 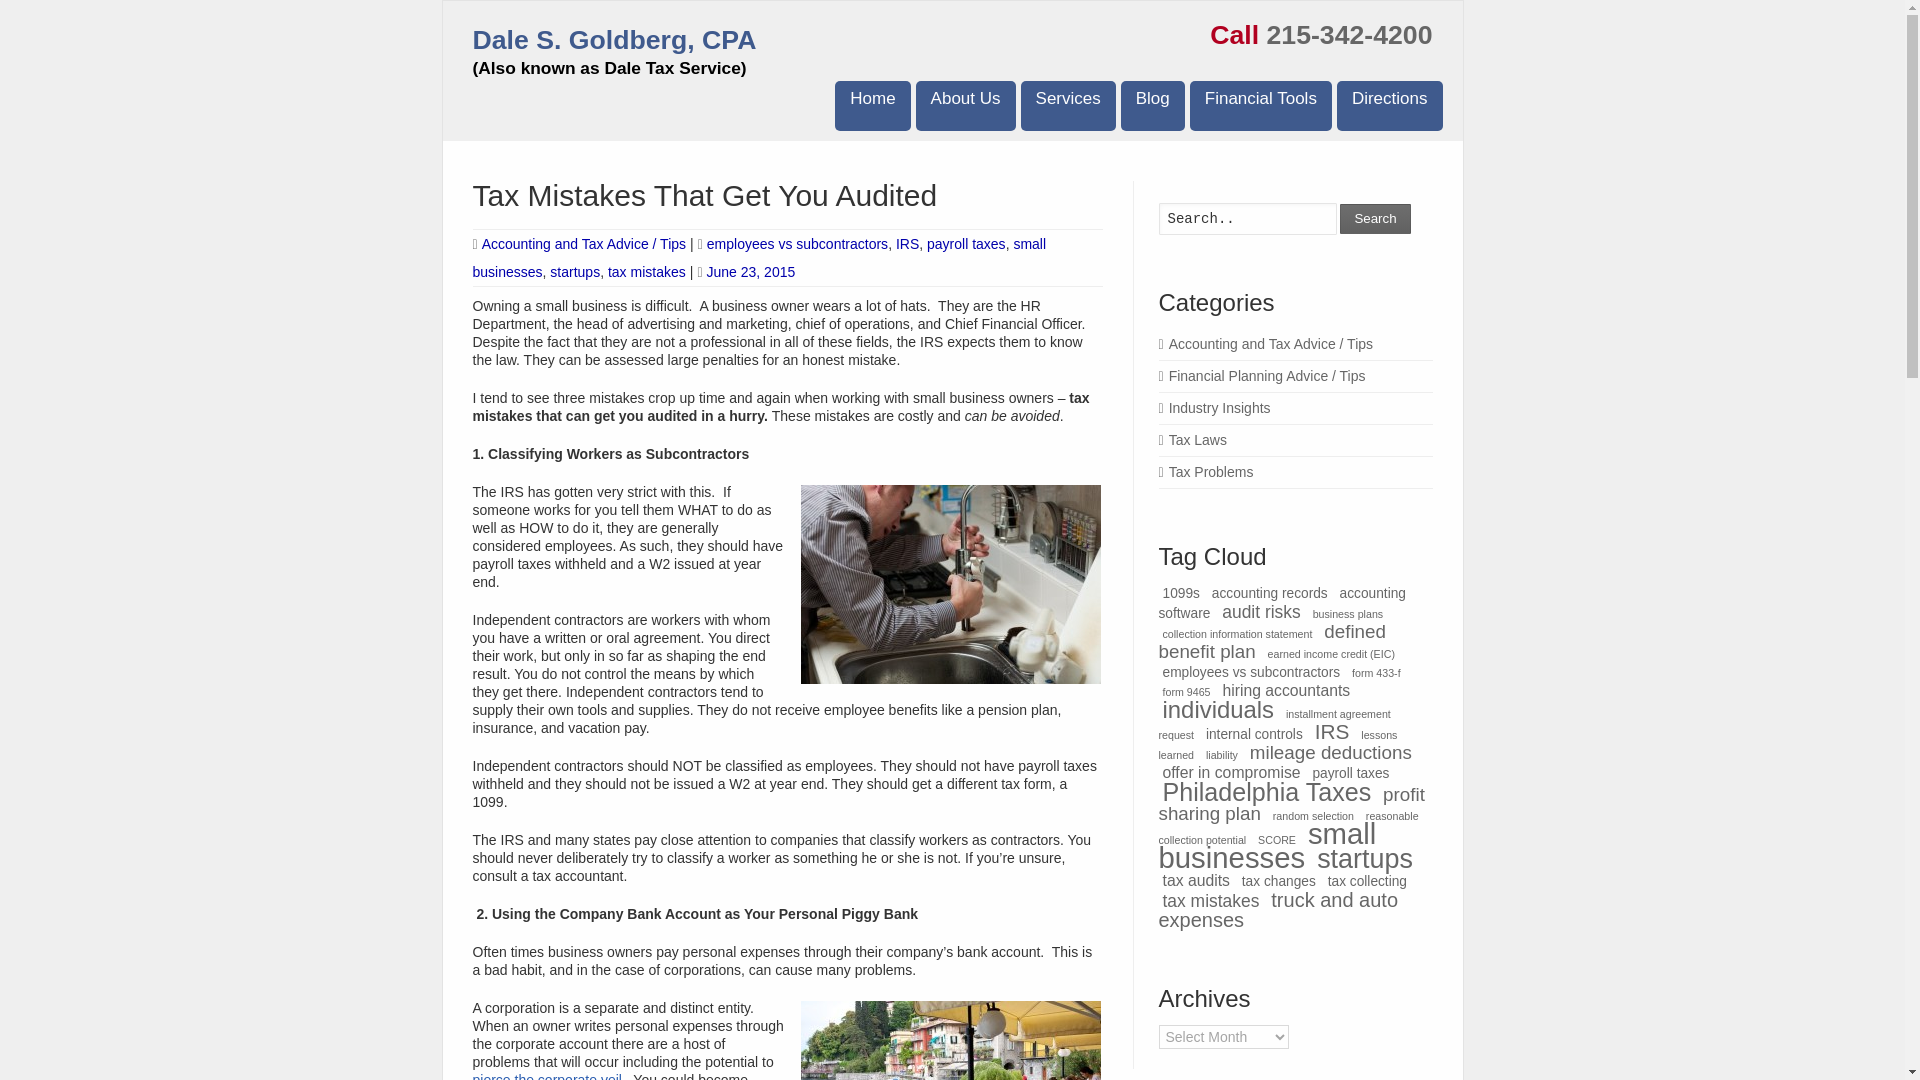 I want to click on IRS, so click(x=908, y=244).